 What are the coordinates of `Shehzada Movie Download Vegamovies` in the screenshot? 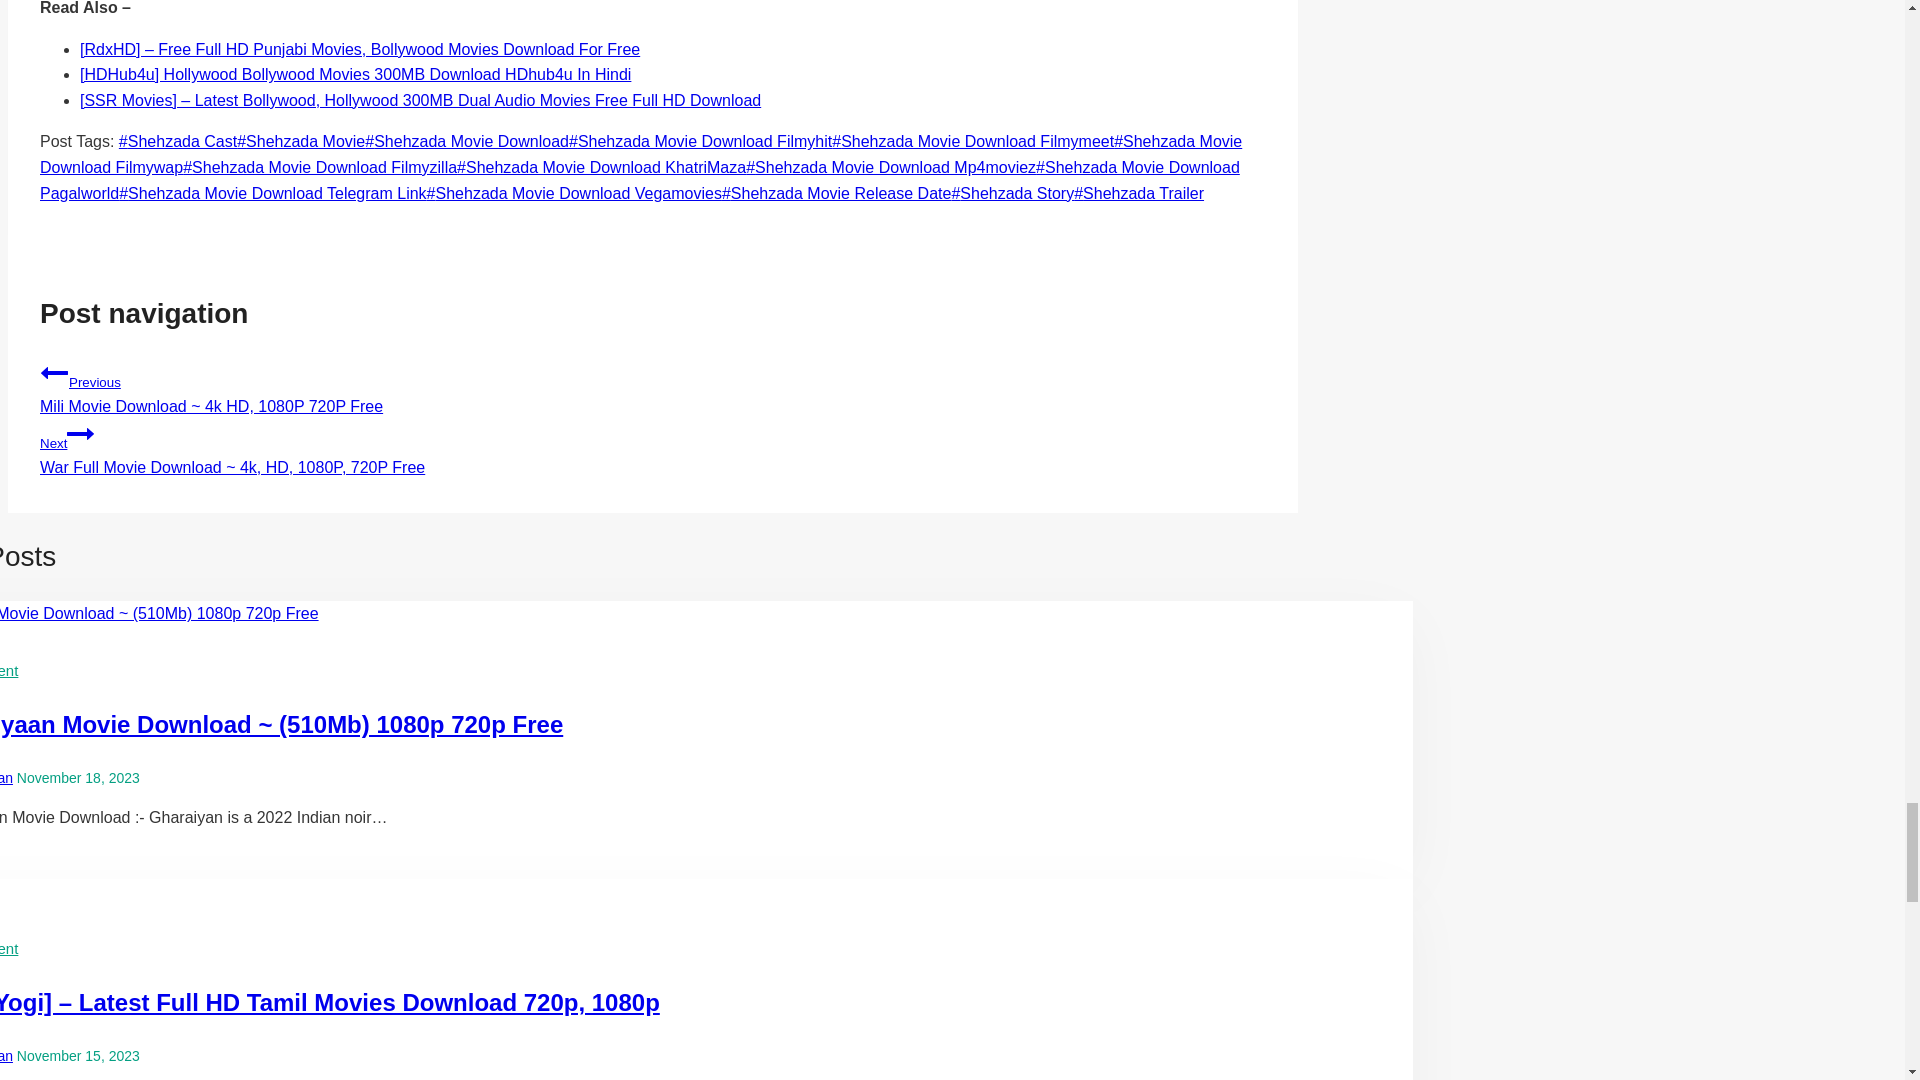 It's located at (574, 192).